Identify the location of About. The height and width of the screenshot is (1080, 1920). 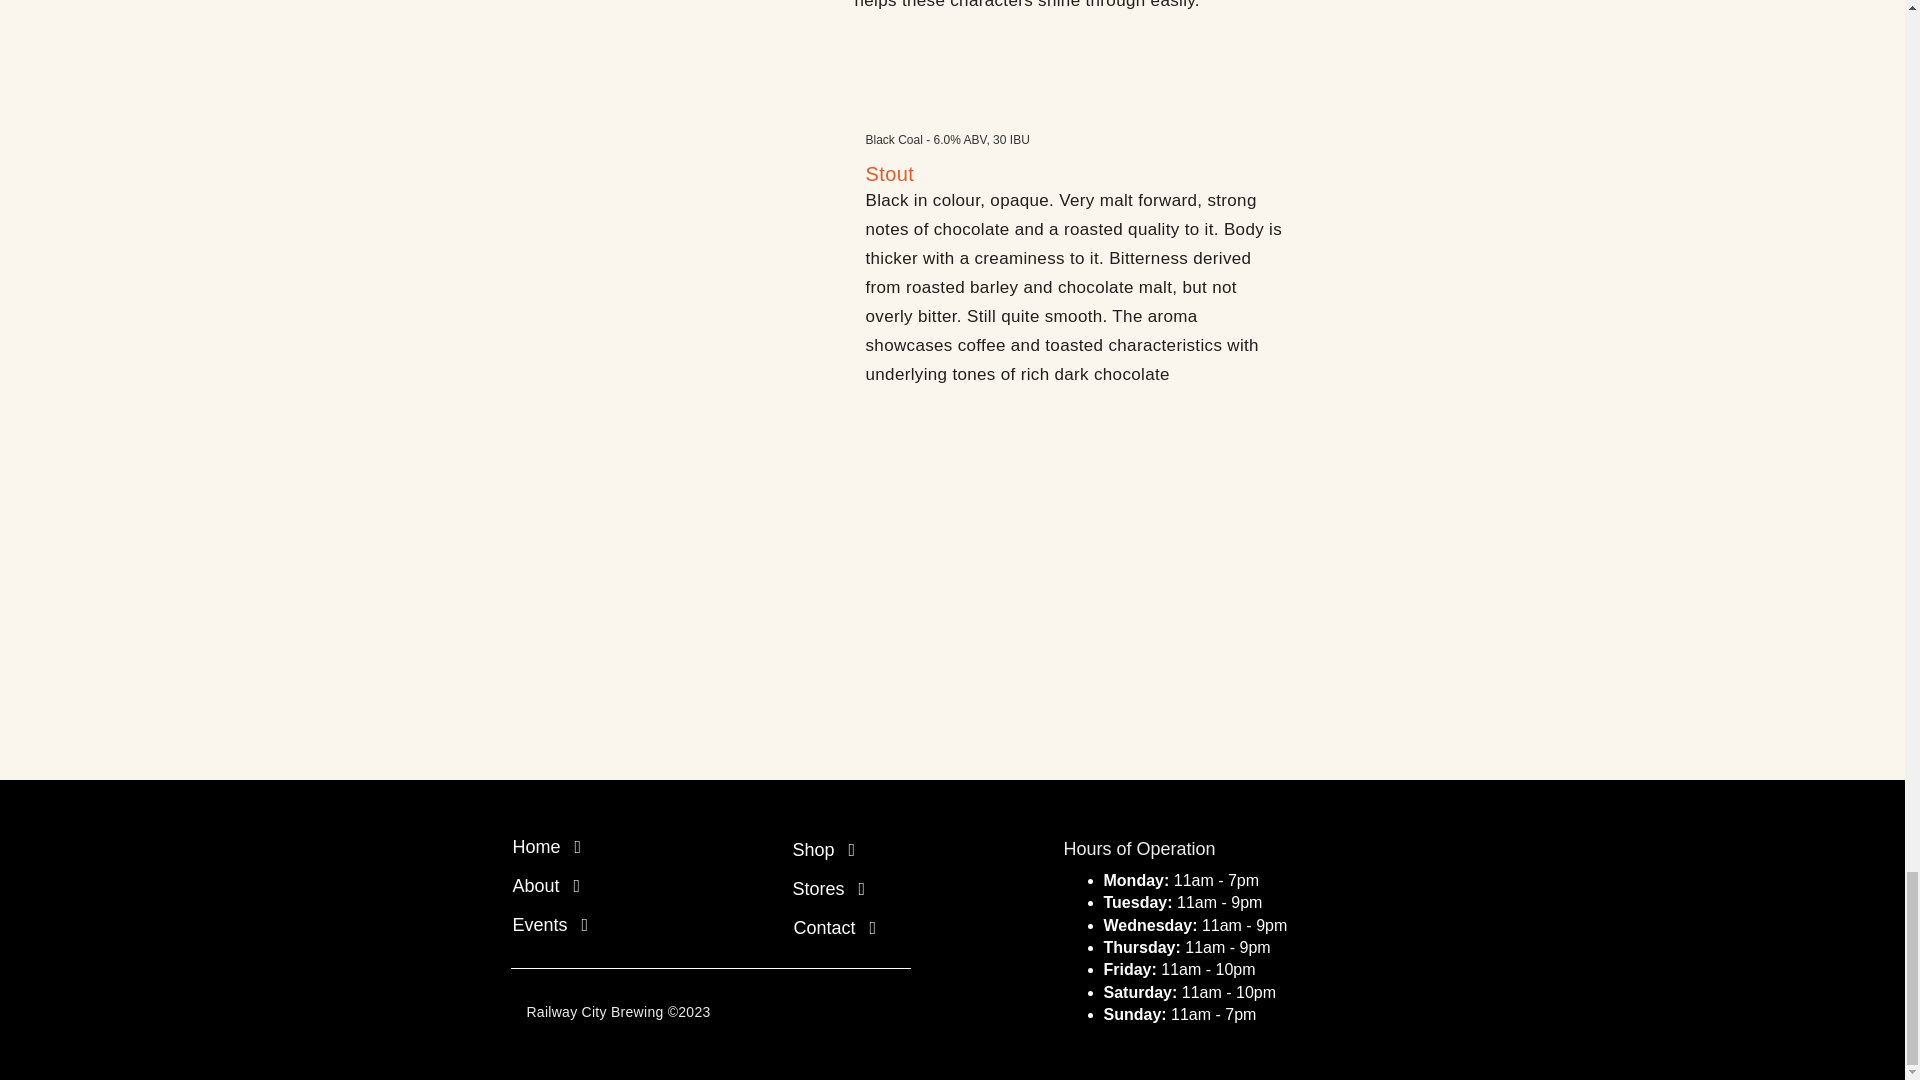
(612, 885).